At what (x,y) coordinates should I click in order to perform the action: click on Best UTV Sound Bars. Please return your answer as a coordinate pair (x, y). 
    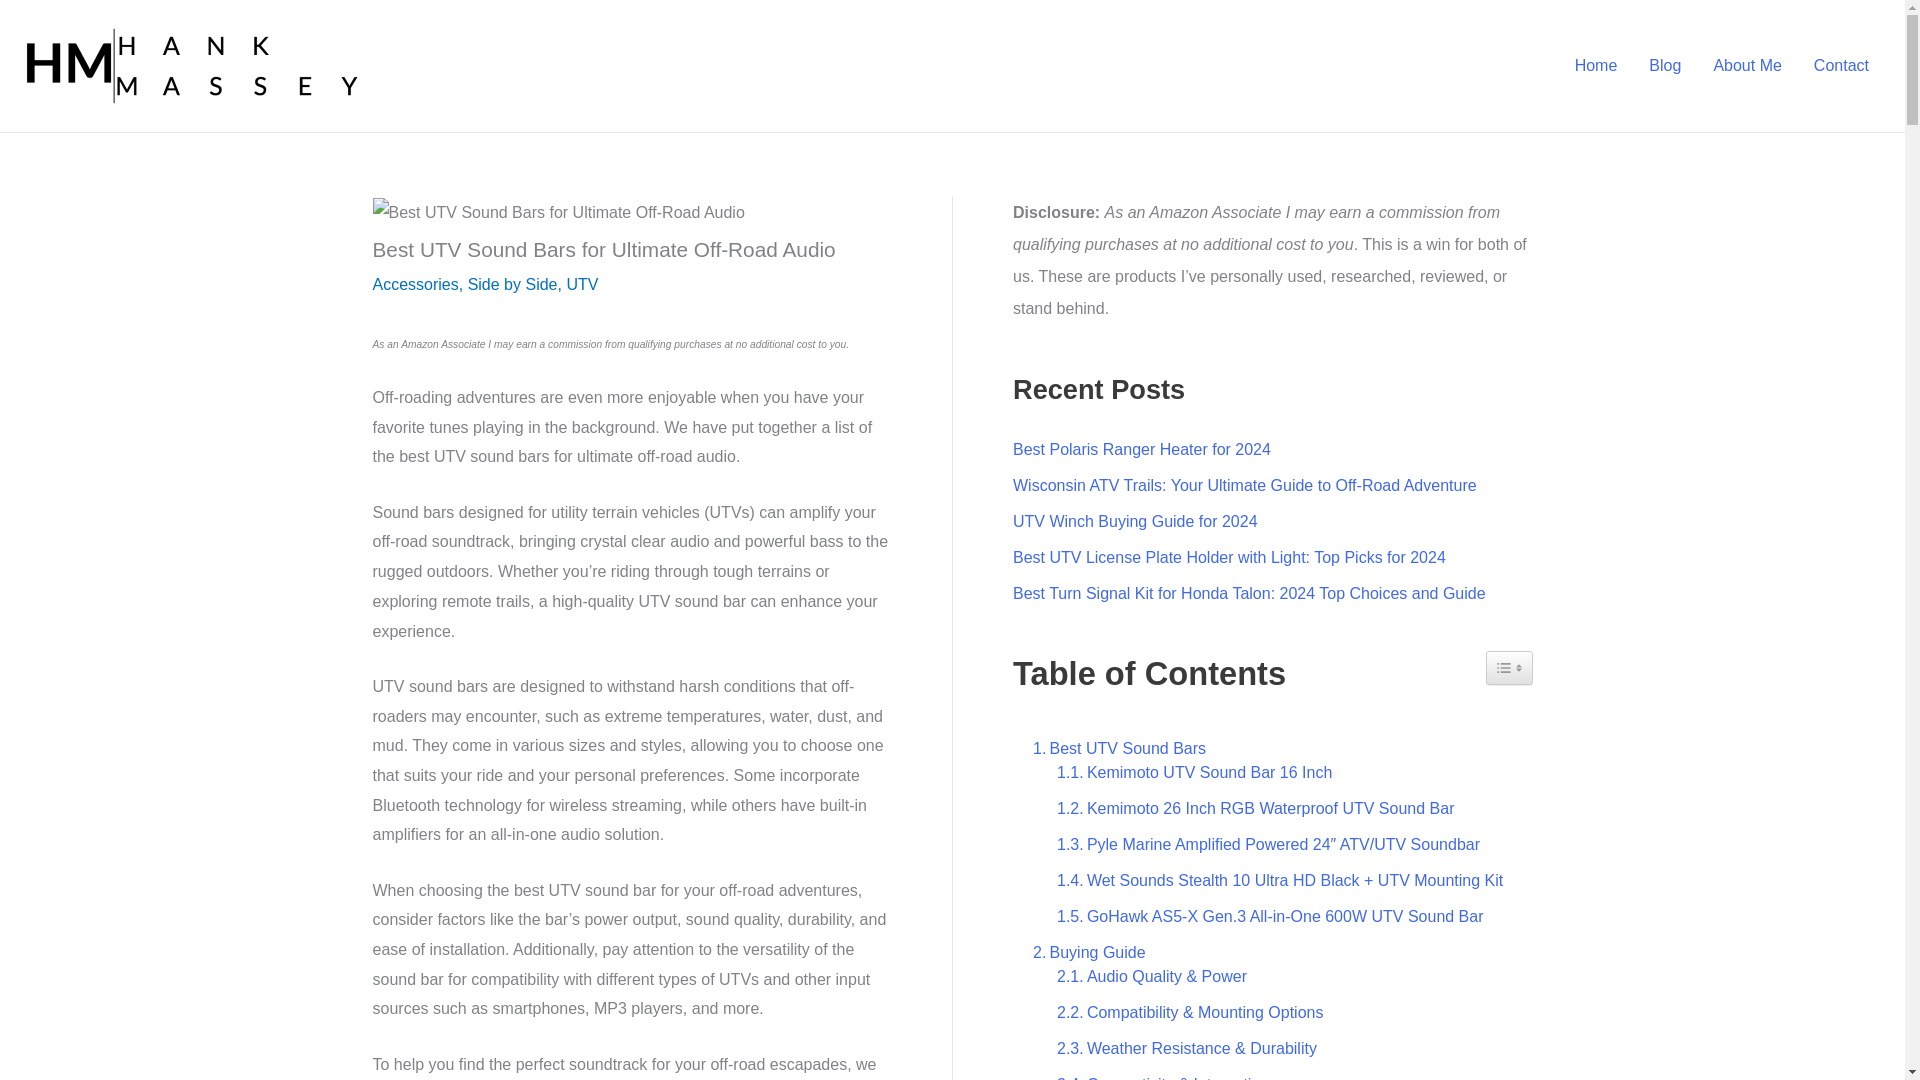
    Looking at the image, I should click on (1114, 748).